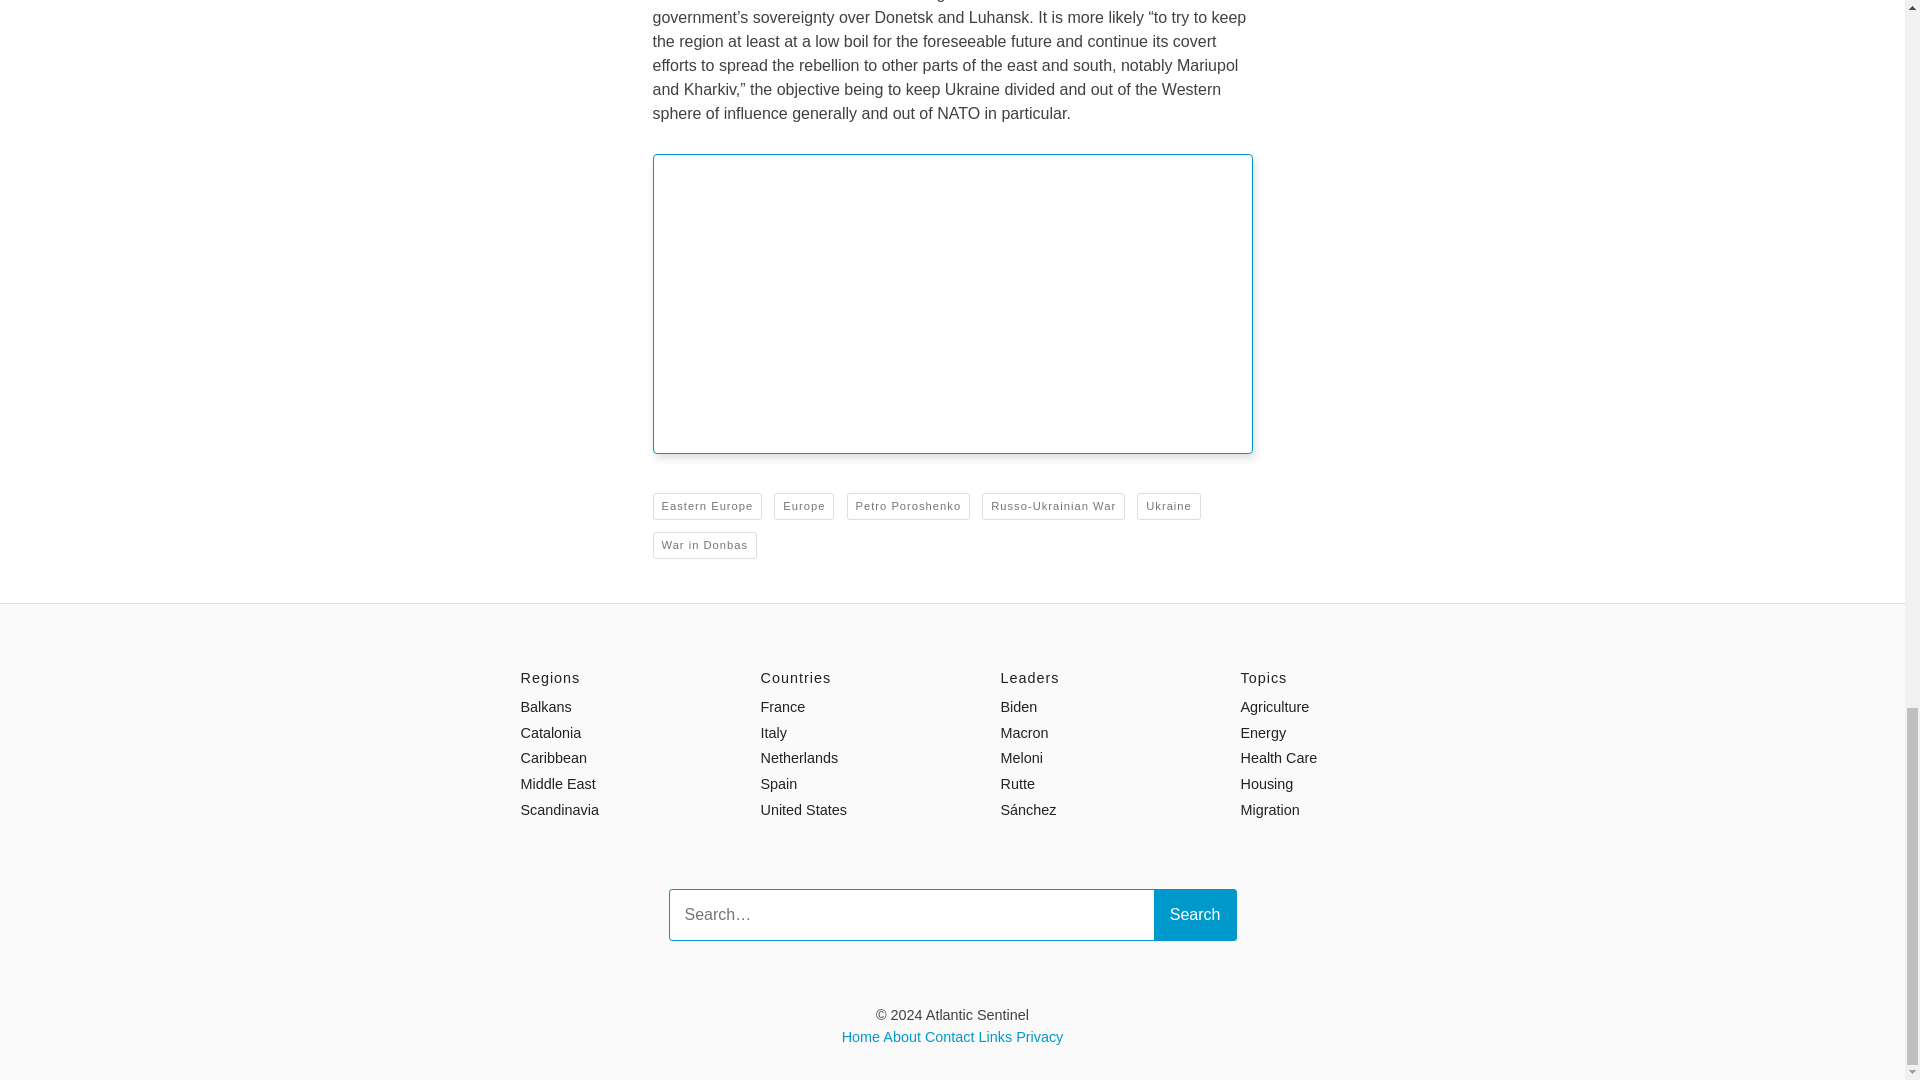 The width and height of the screenshot is (1920, 1080). What do you see at coordinates (545, 706) in the screenshot?
I see `Balkans` at bounding box center [545, 706].